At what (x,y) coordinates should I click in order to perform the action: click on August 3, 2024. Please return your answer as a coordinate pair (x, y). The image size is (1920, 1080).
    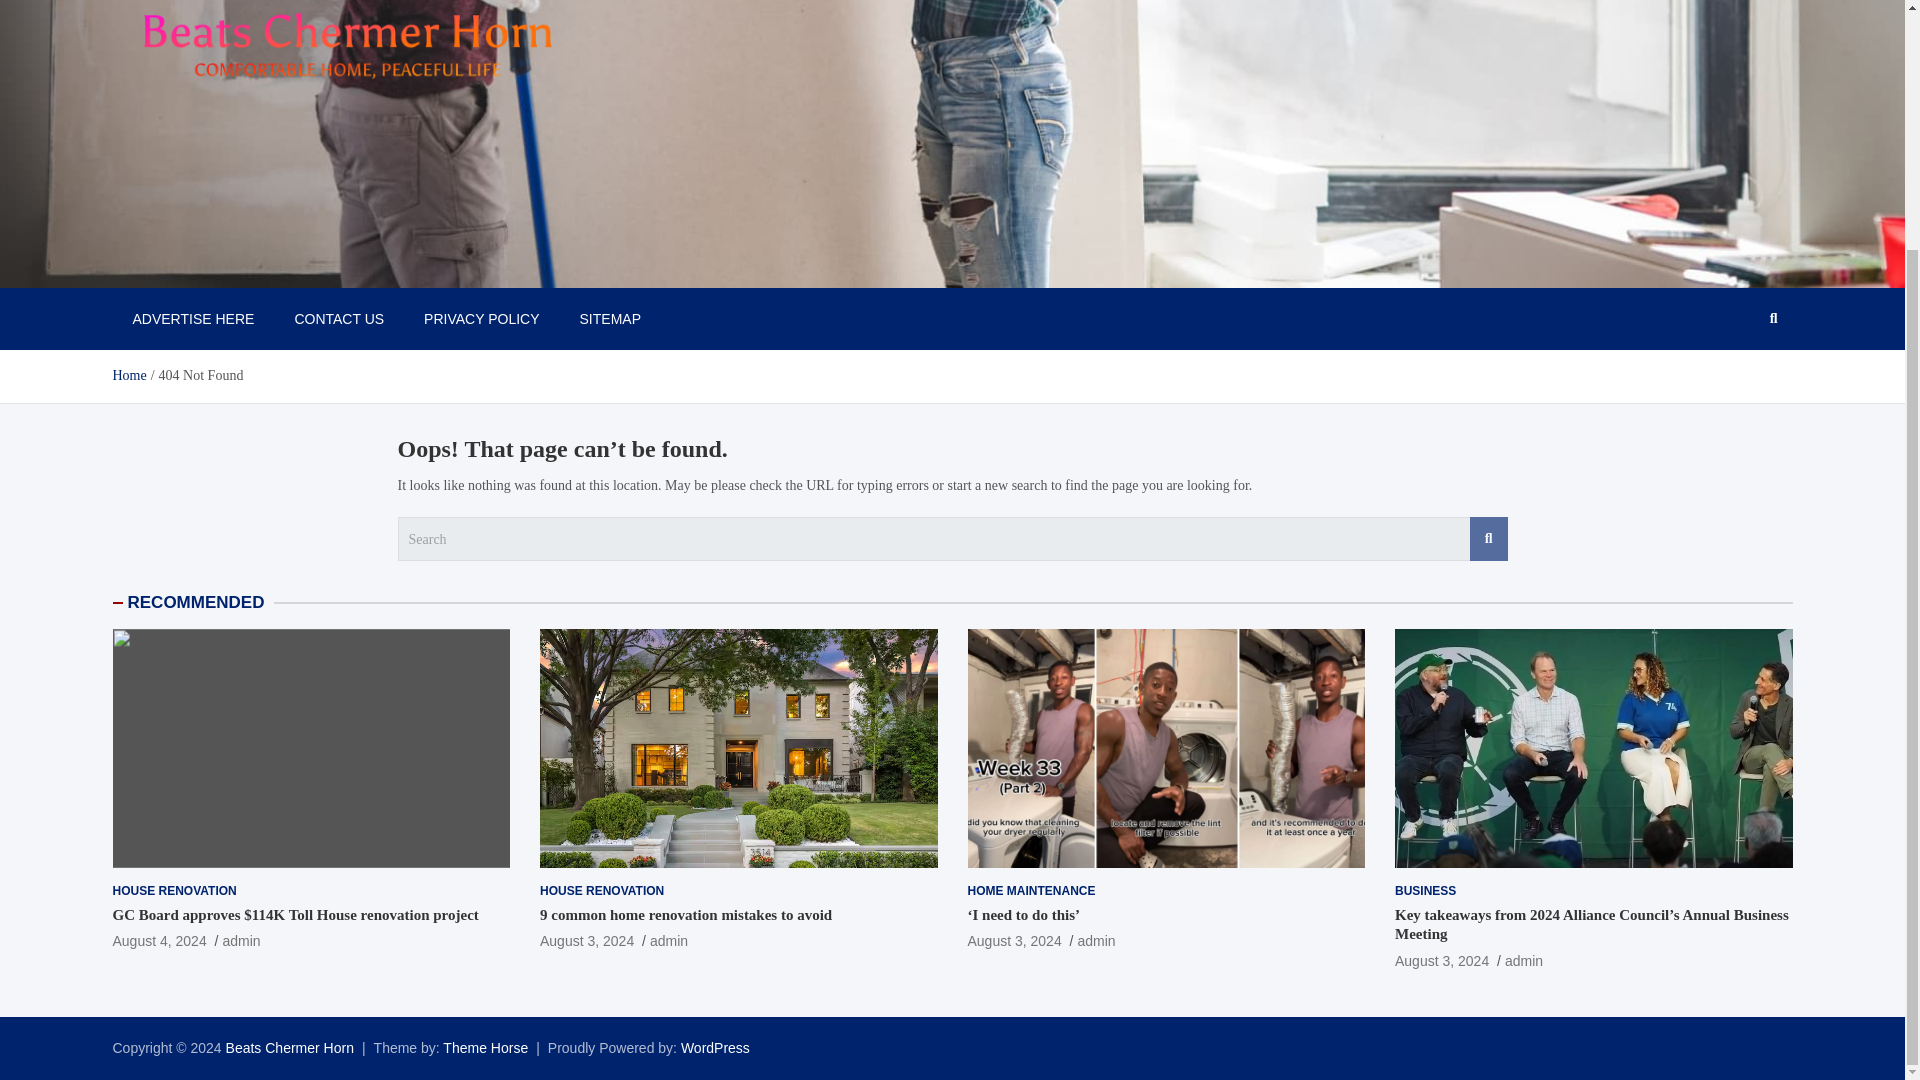
    Looking at the image, I should click on (1014, 941).